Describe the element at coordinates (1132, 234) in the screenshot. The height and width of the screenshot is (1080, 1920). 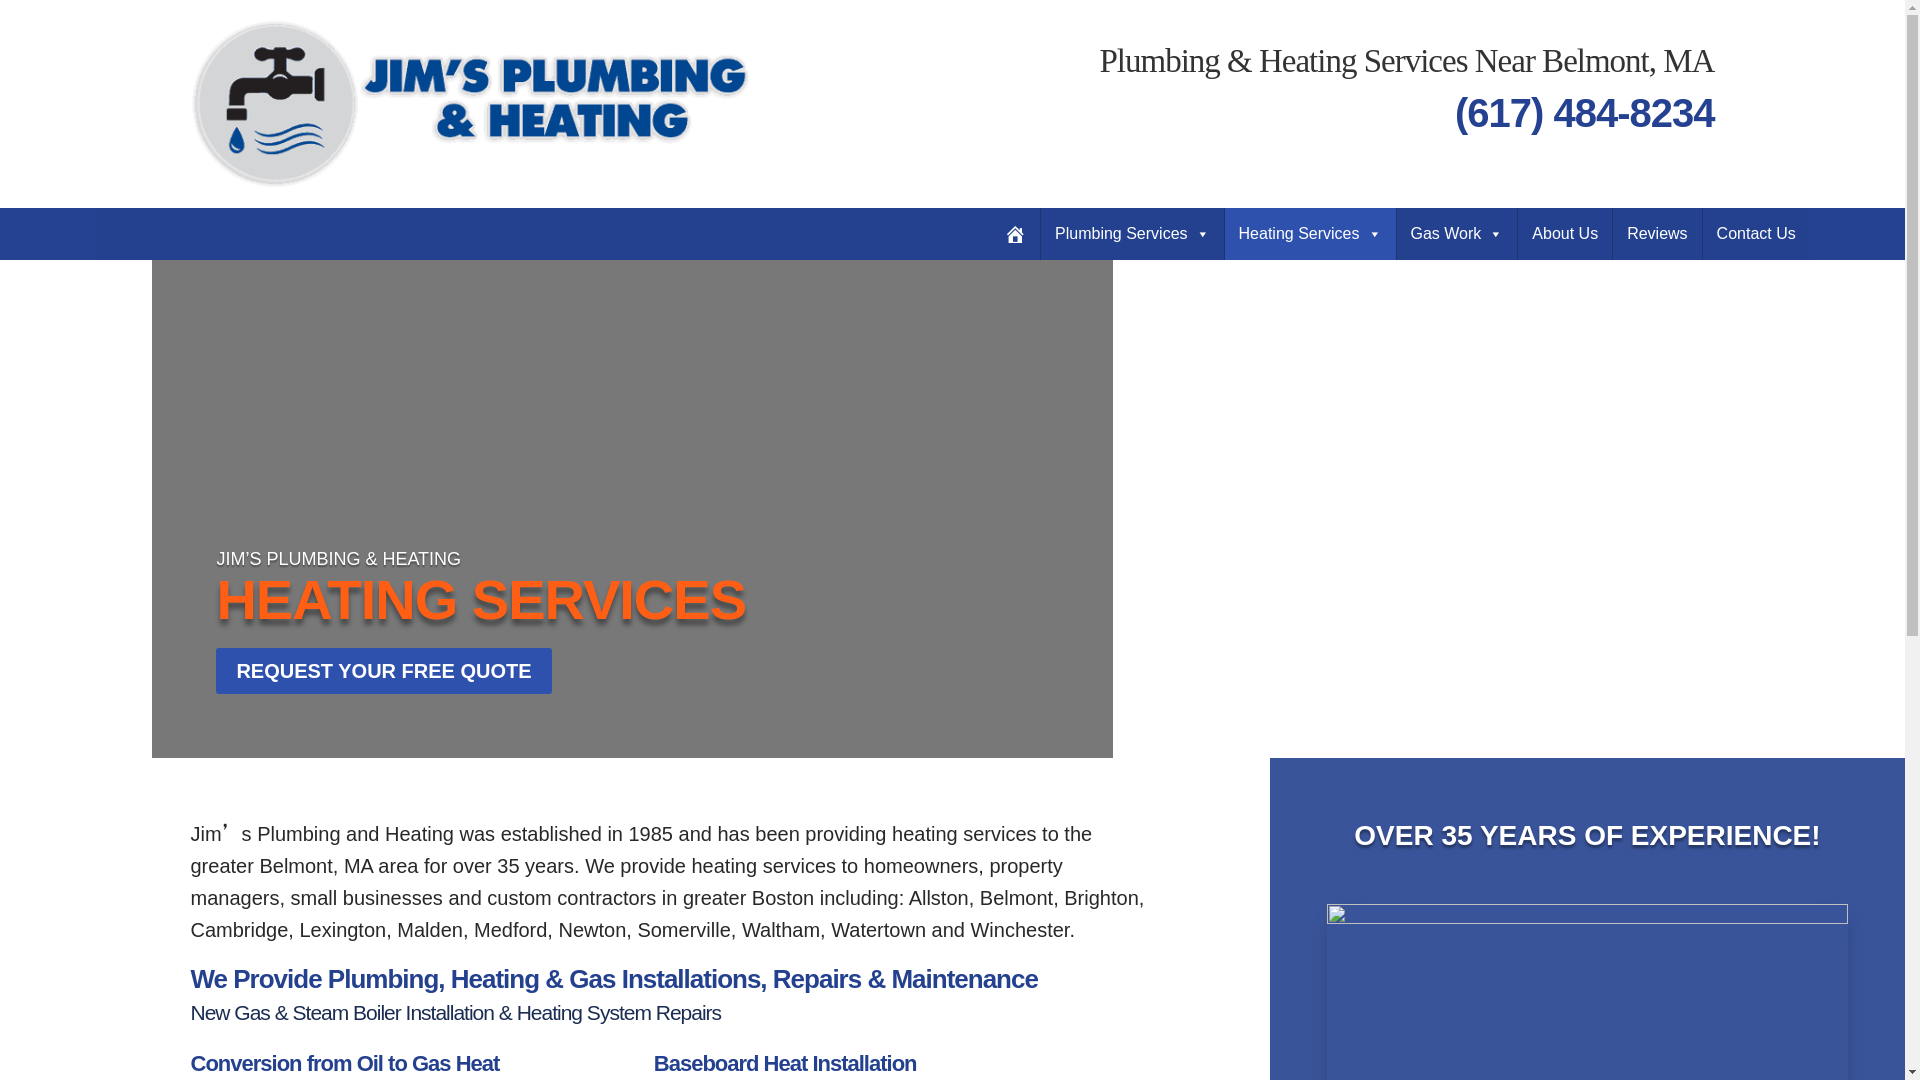
I see `Plumbing Services` at that location.